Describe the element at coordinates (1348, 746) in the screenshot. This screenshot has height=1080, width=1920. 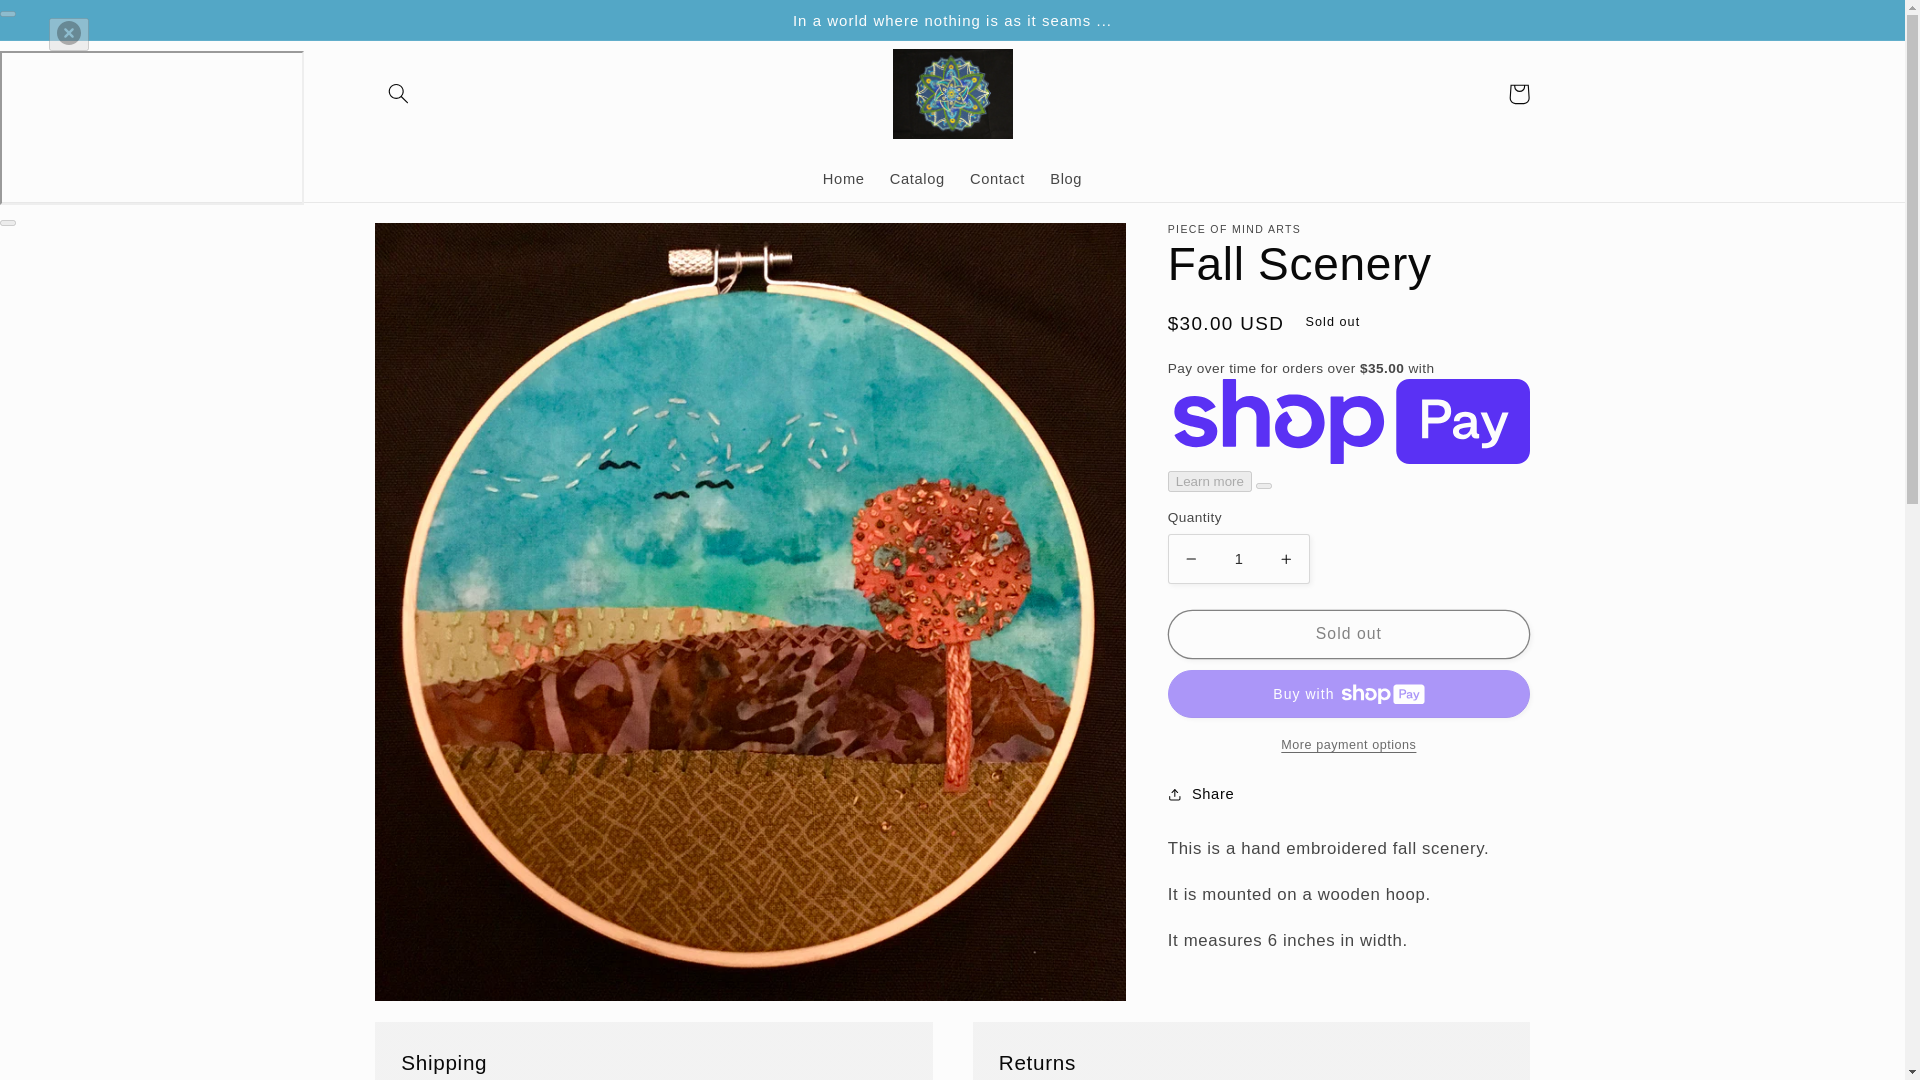
I see `More payment options` at that location.